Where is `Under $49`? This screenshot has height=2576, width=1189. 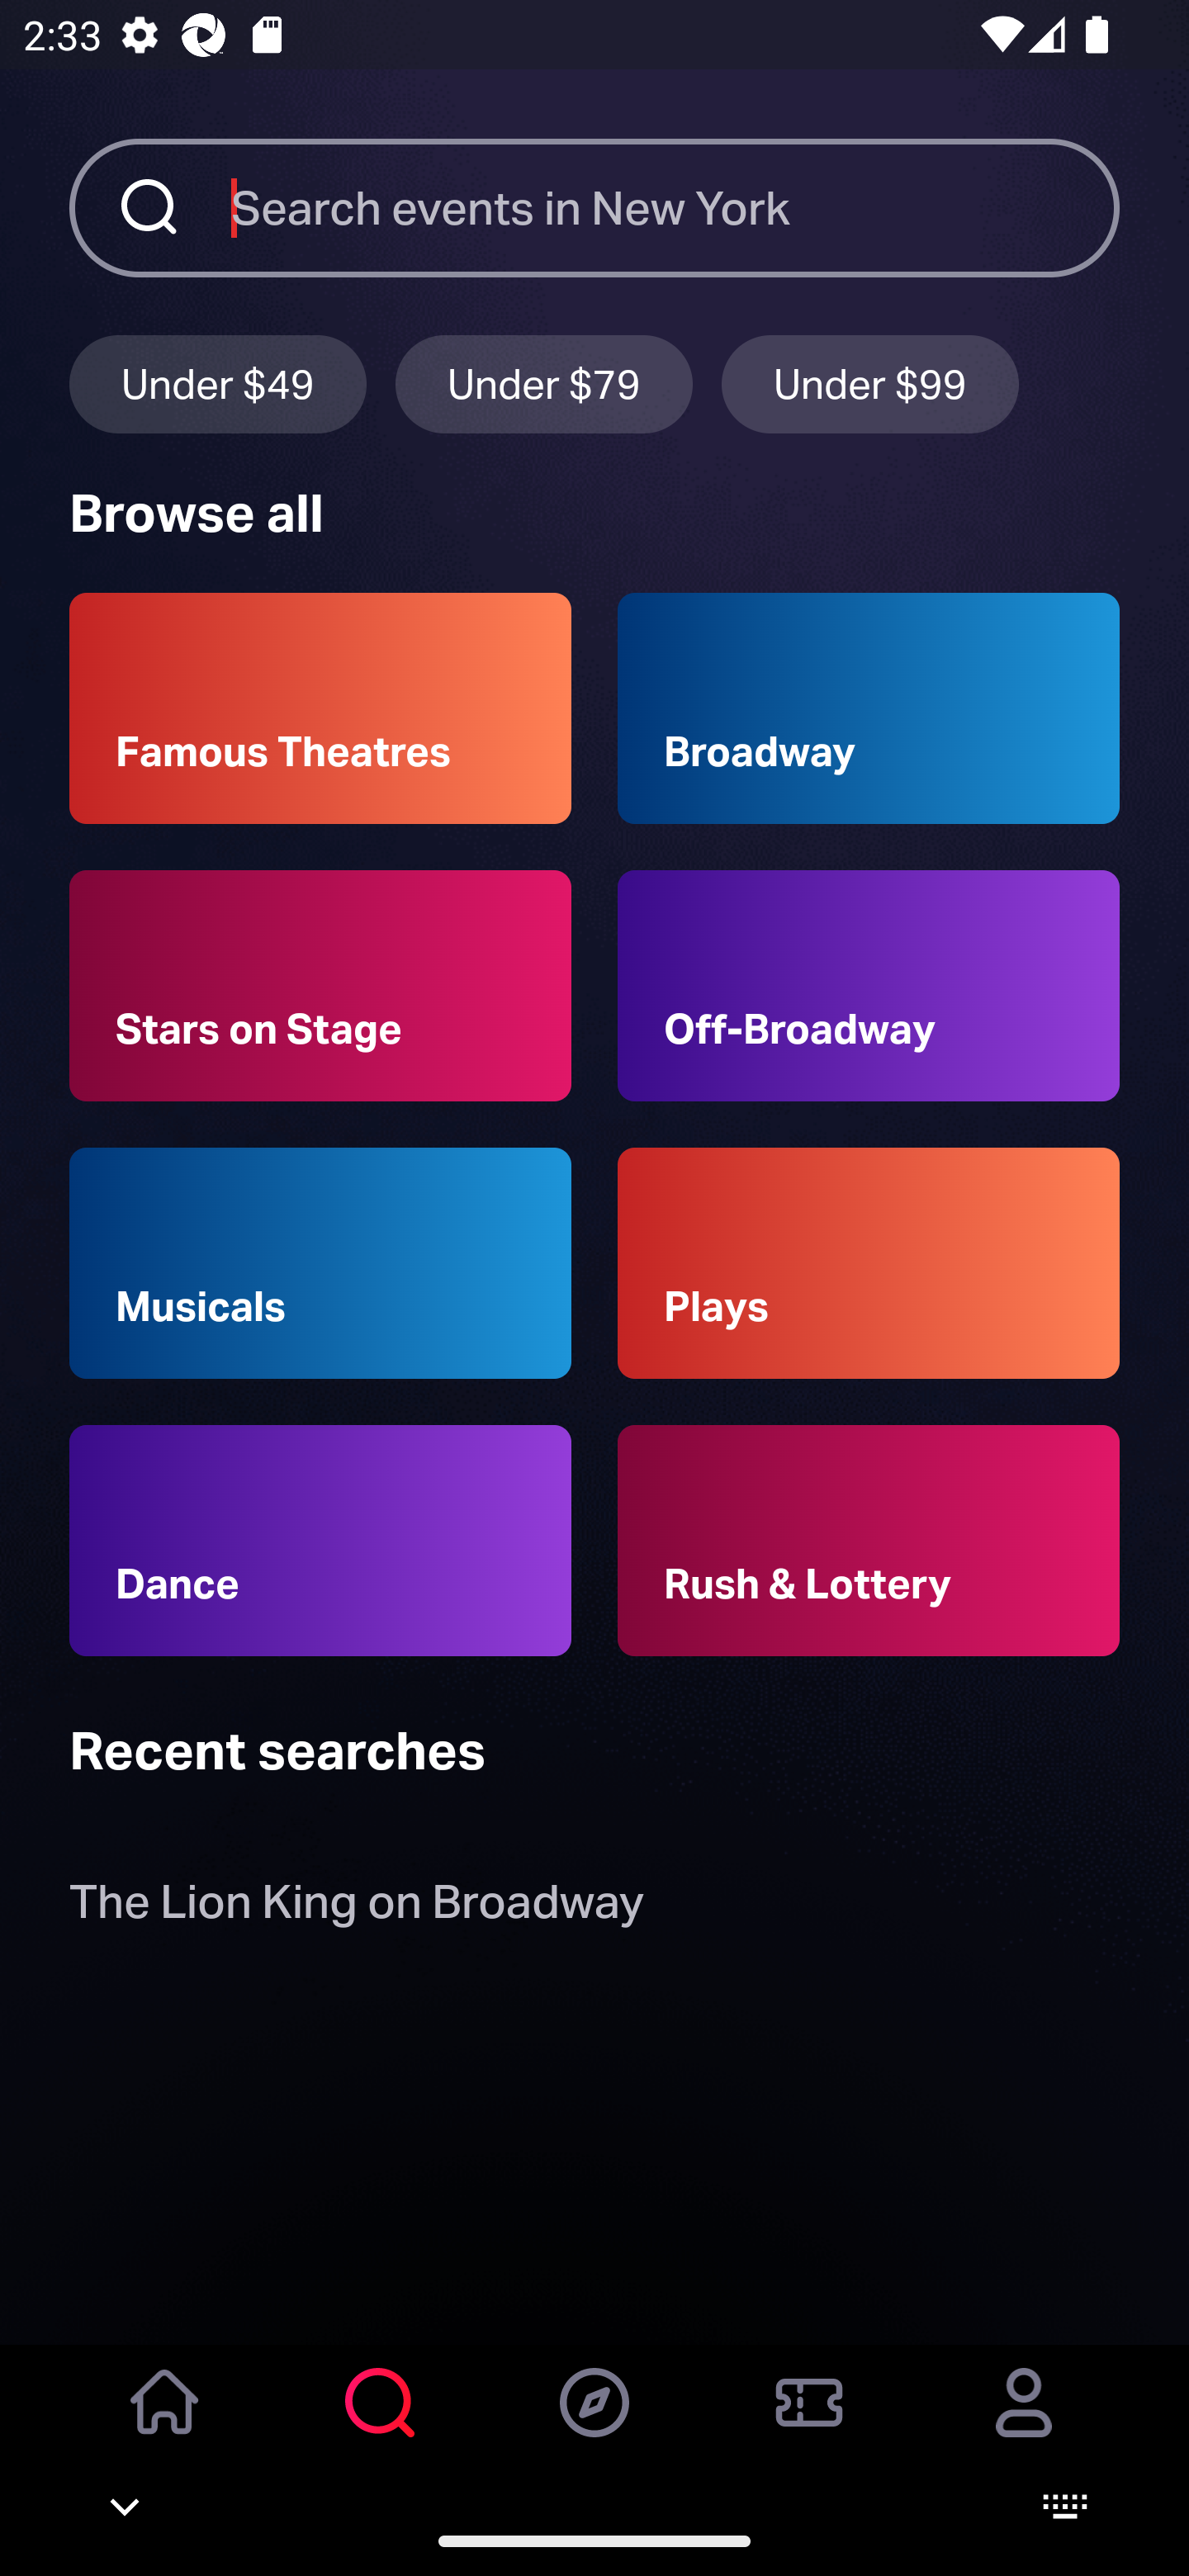
Under $49 is located at coordinates (217, 383).